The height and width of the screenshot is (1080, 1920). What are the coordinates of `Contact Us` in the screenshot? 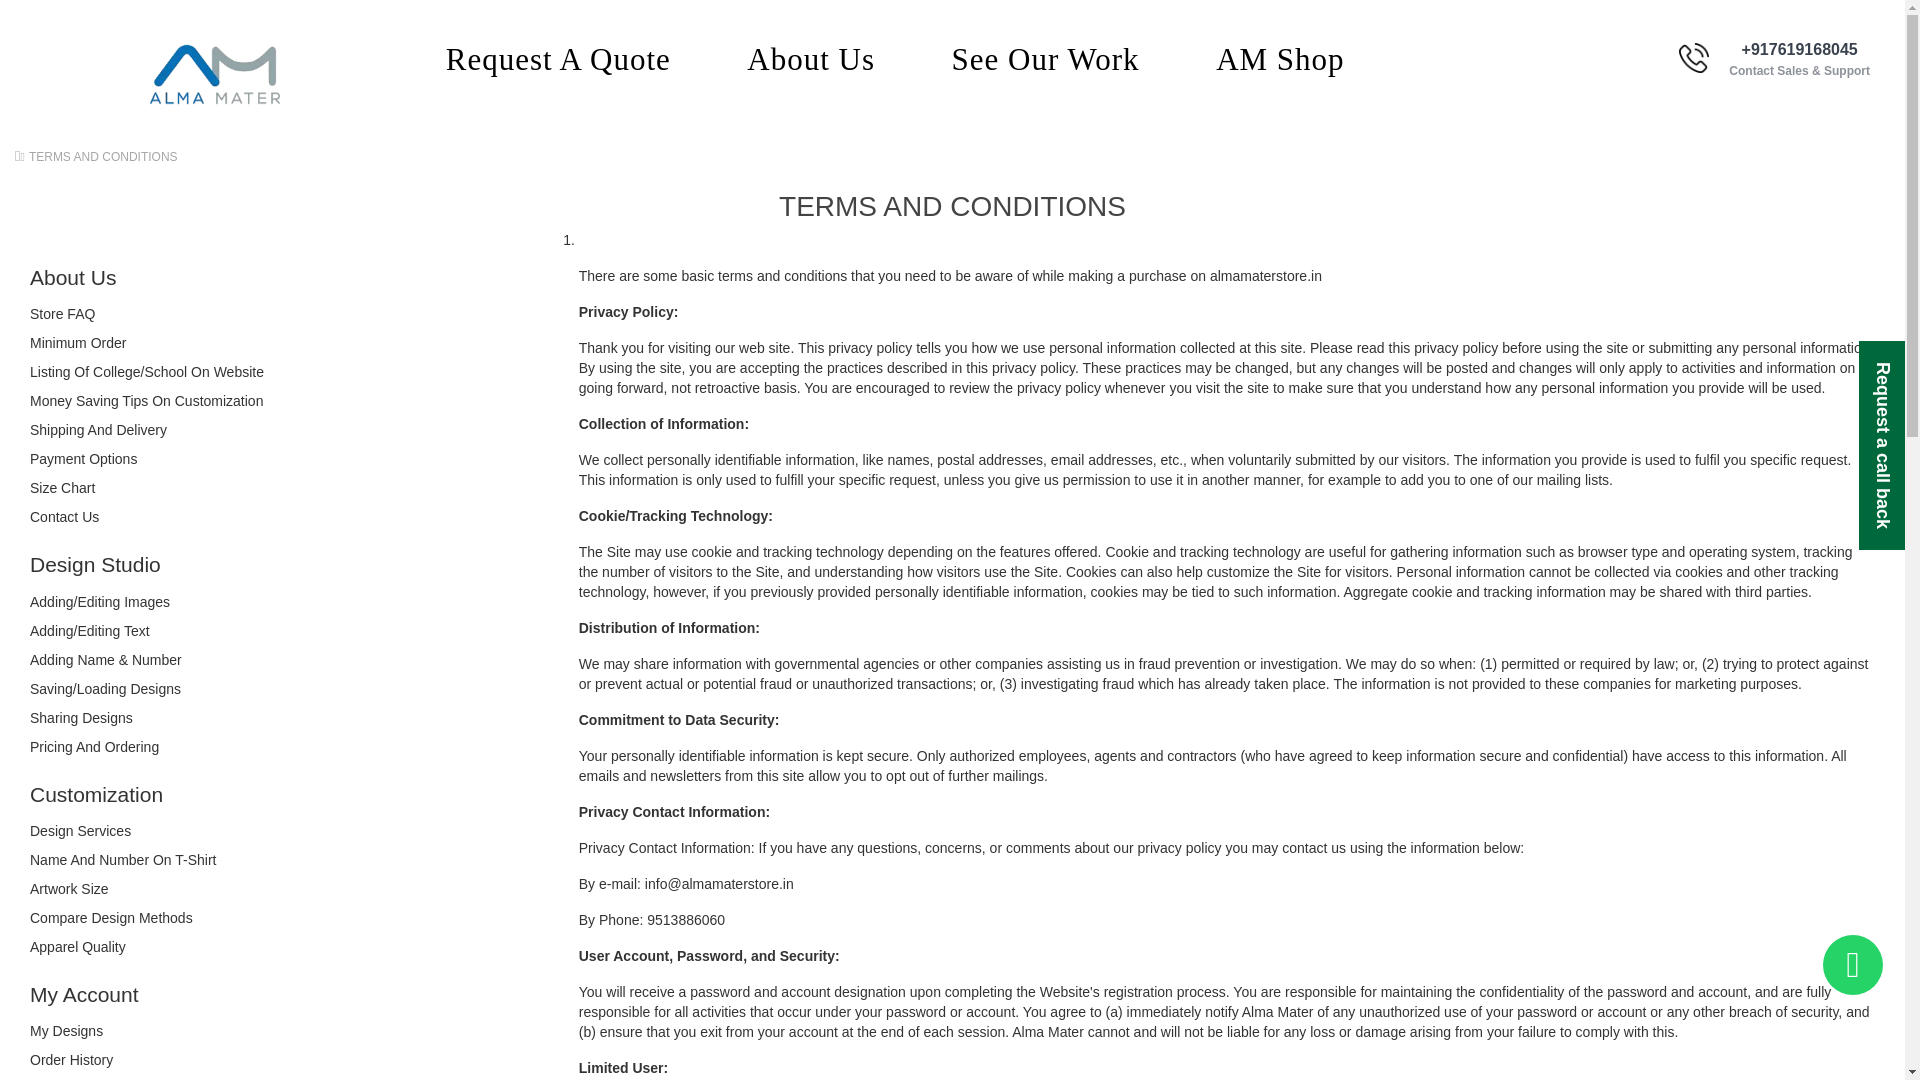 It's located at (64, 516).